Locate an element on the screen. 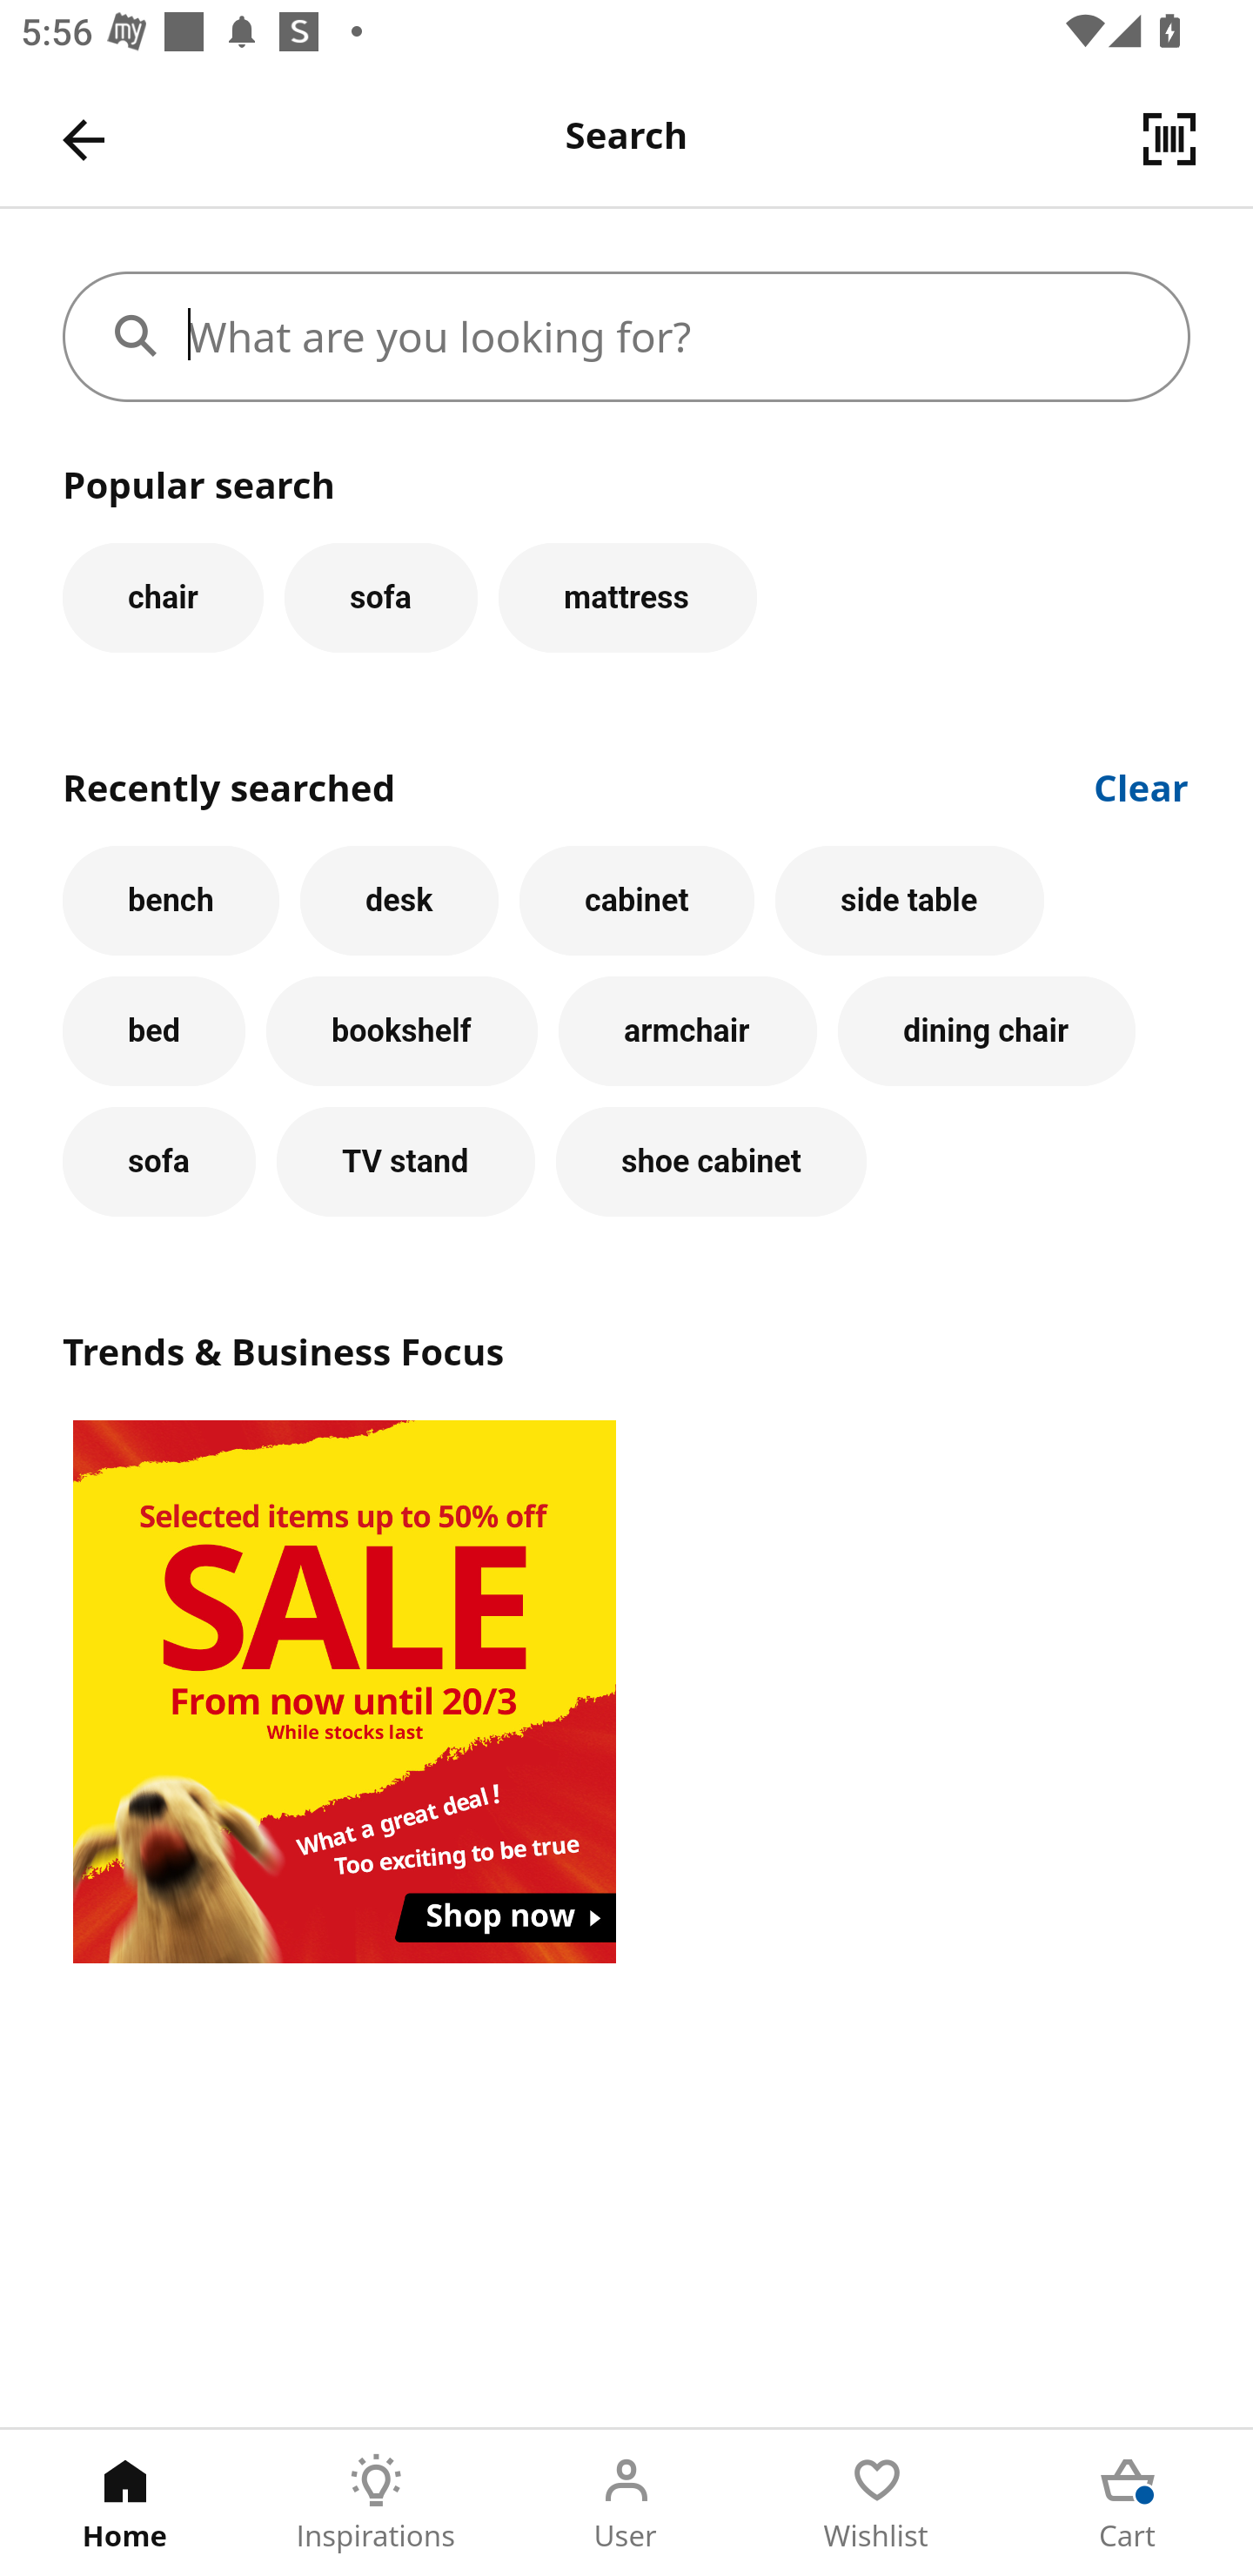 The image size is (1253, 2576). bed is located at coordinates (154, 1031).